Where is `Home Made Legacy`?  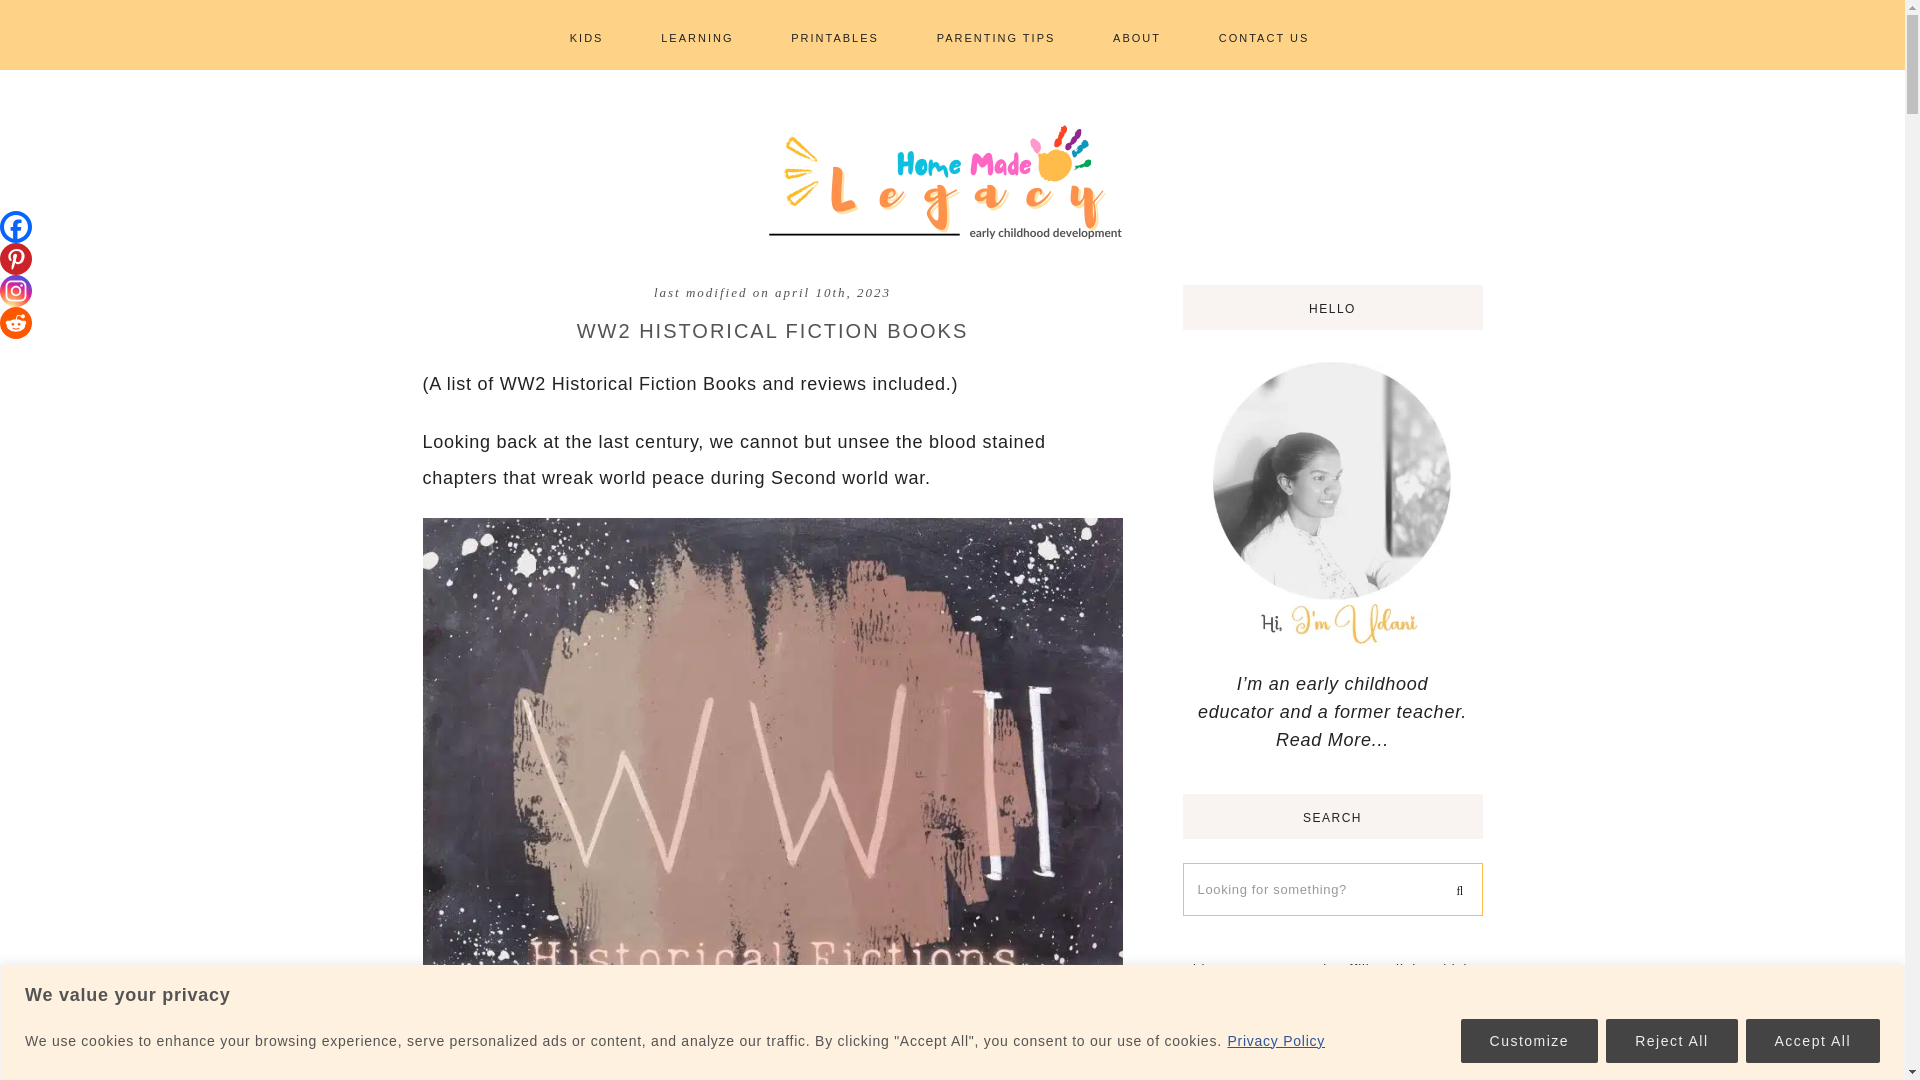
Home Made Legacy is located at coordinates (952, 179).